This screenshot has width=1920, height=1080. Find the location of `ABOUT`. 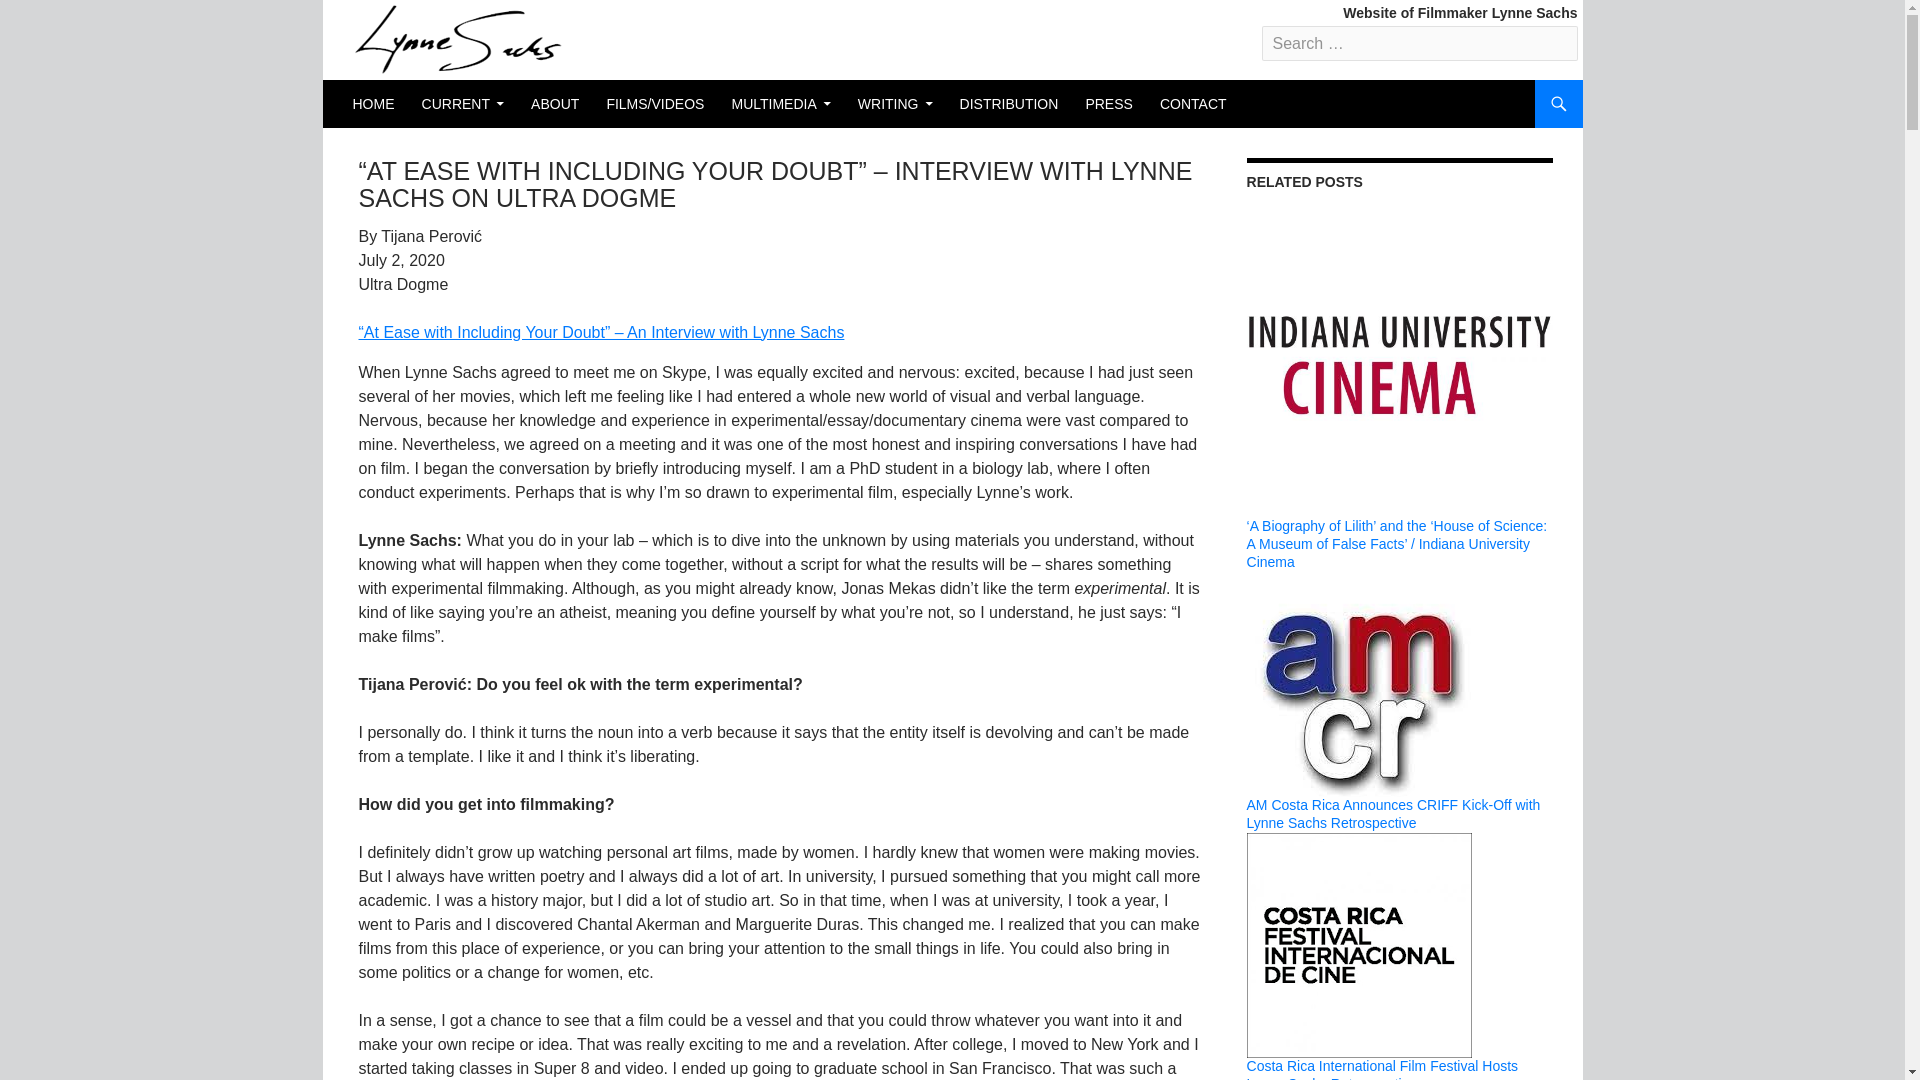

ABOUT is located at coordinates (554, 104).